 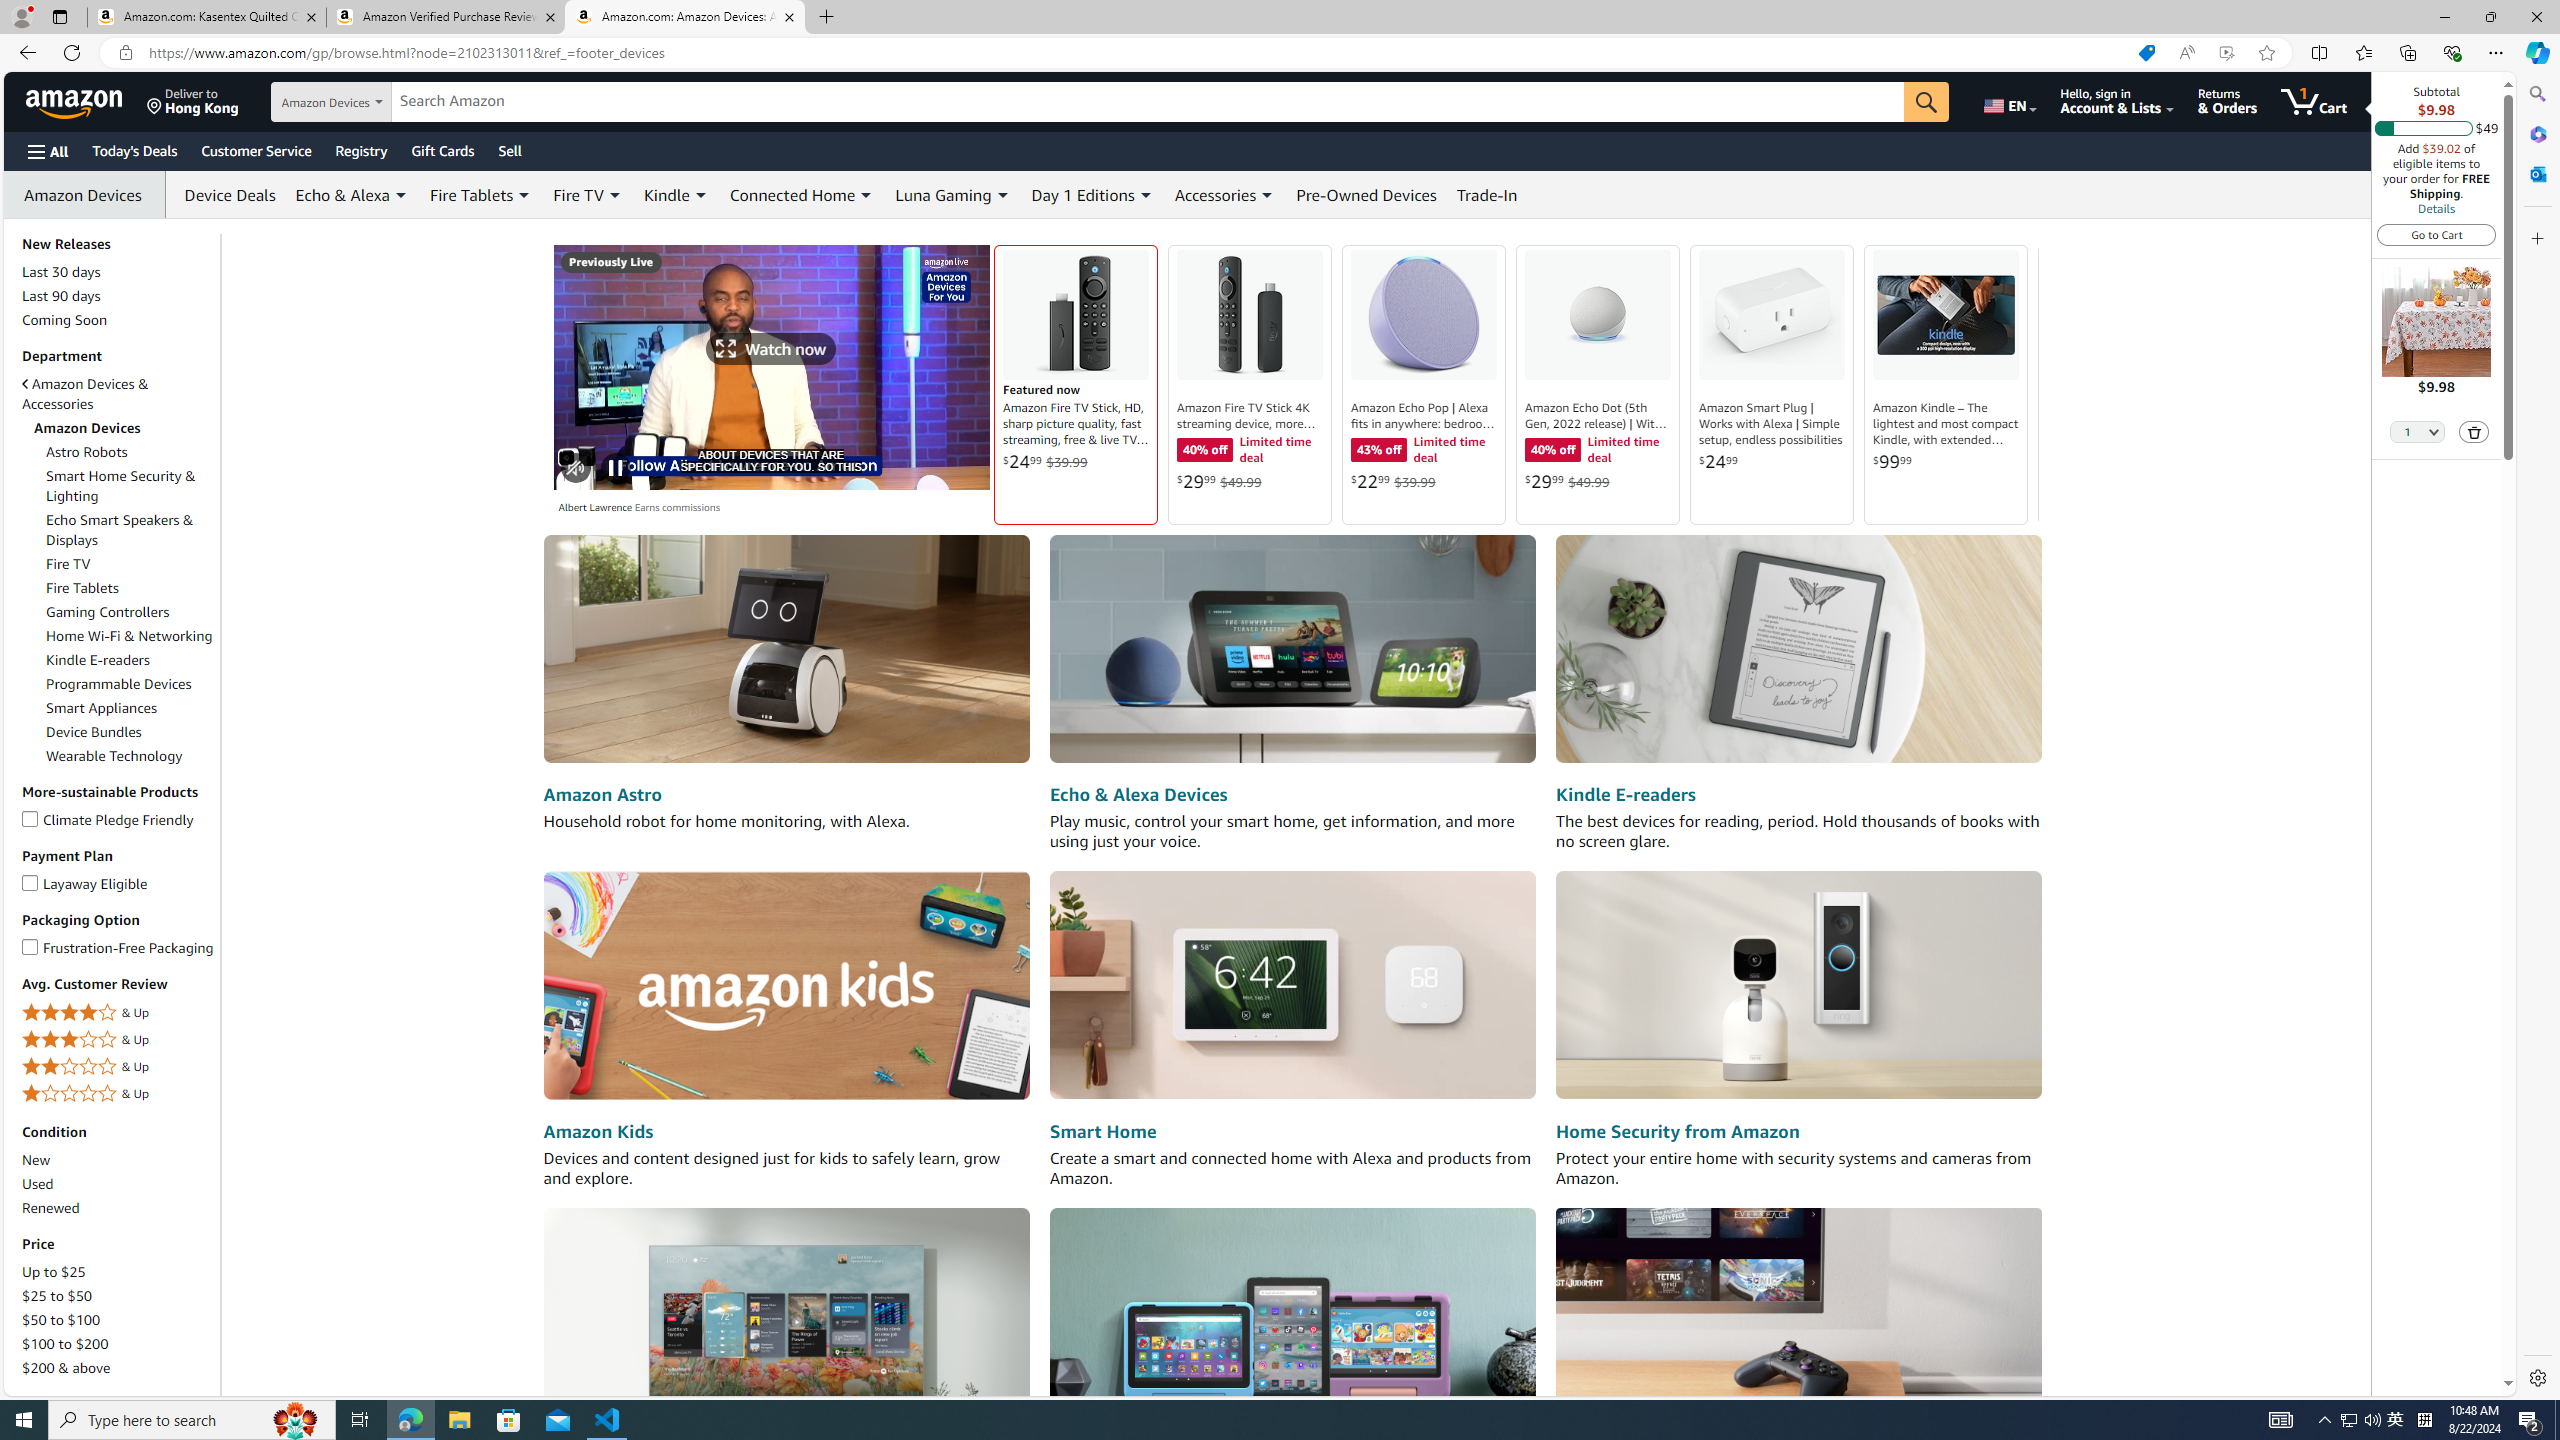 What do you see at coordinates (1226, 194) in the screenshot?
I see `Accessories` at bounding box center [1226, 194].